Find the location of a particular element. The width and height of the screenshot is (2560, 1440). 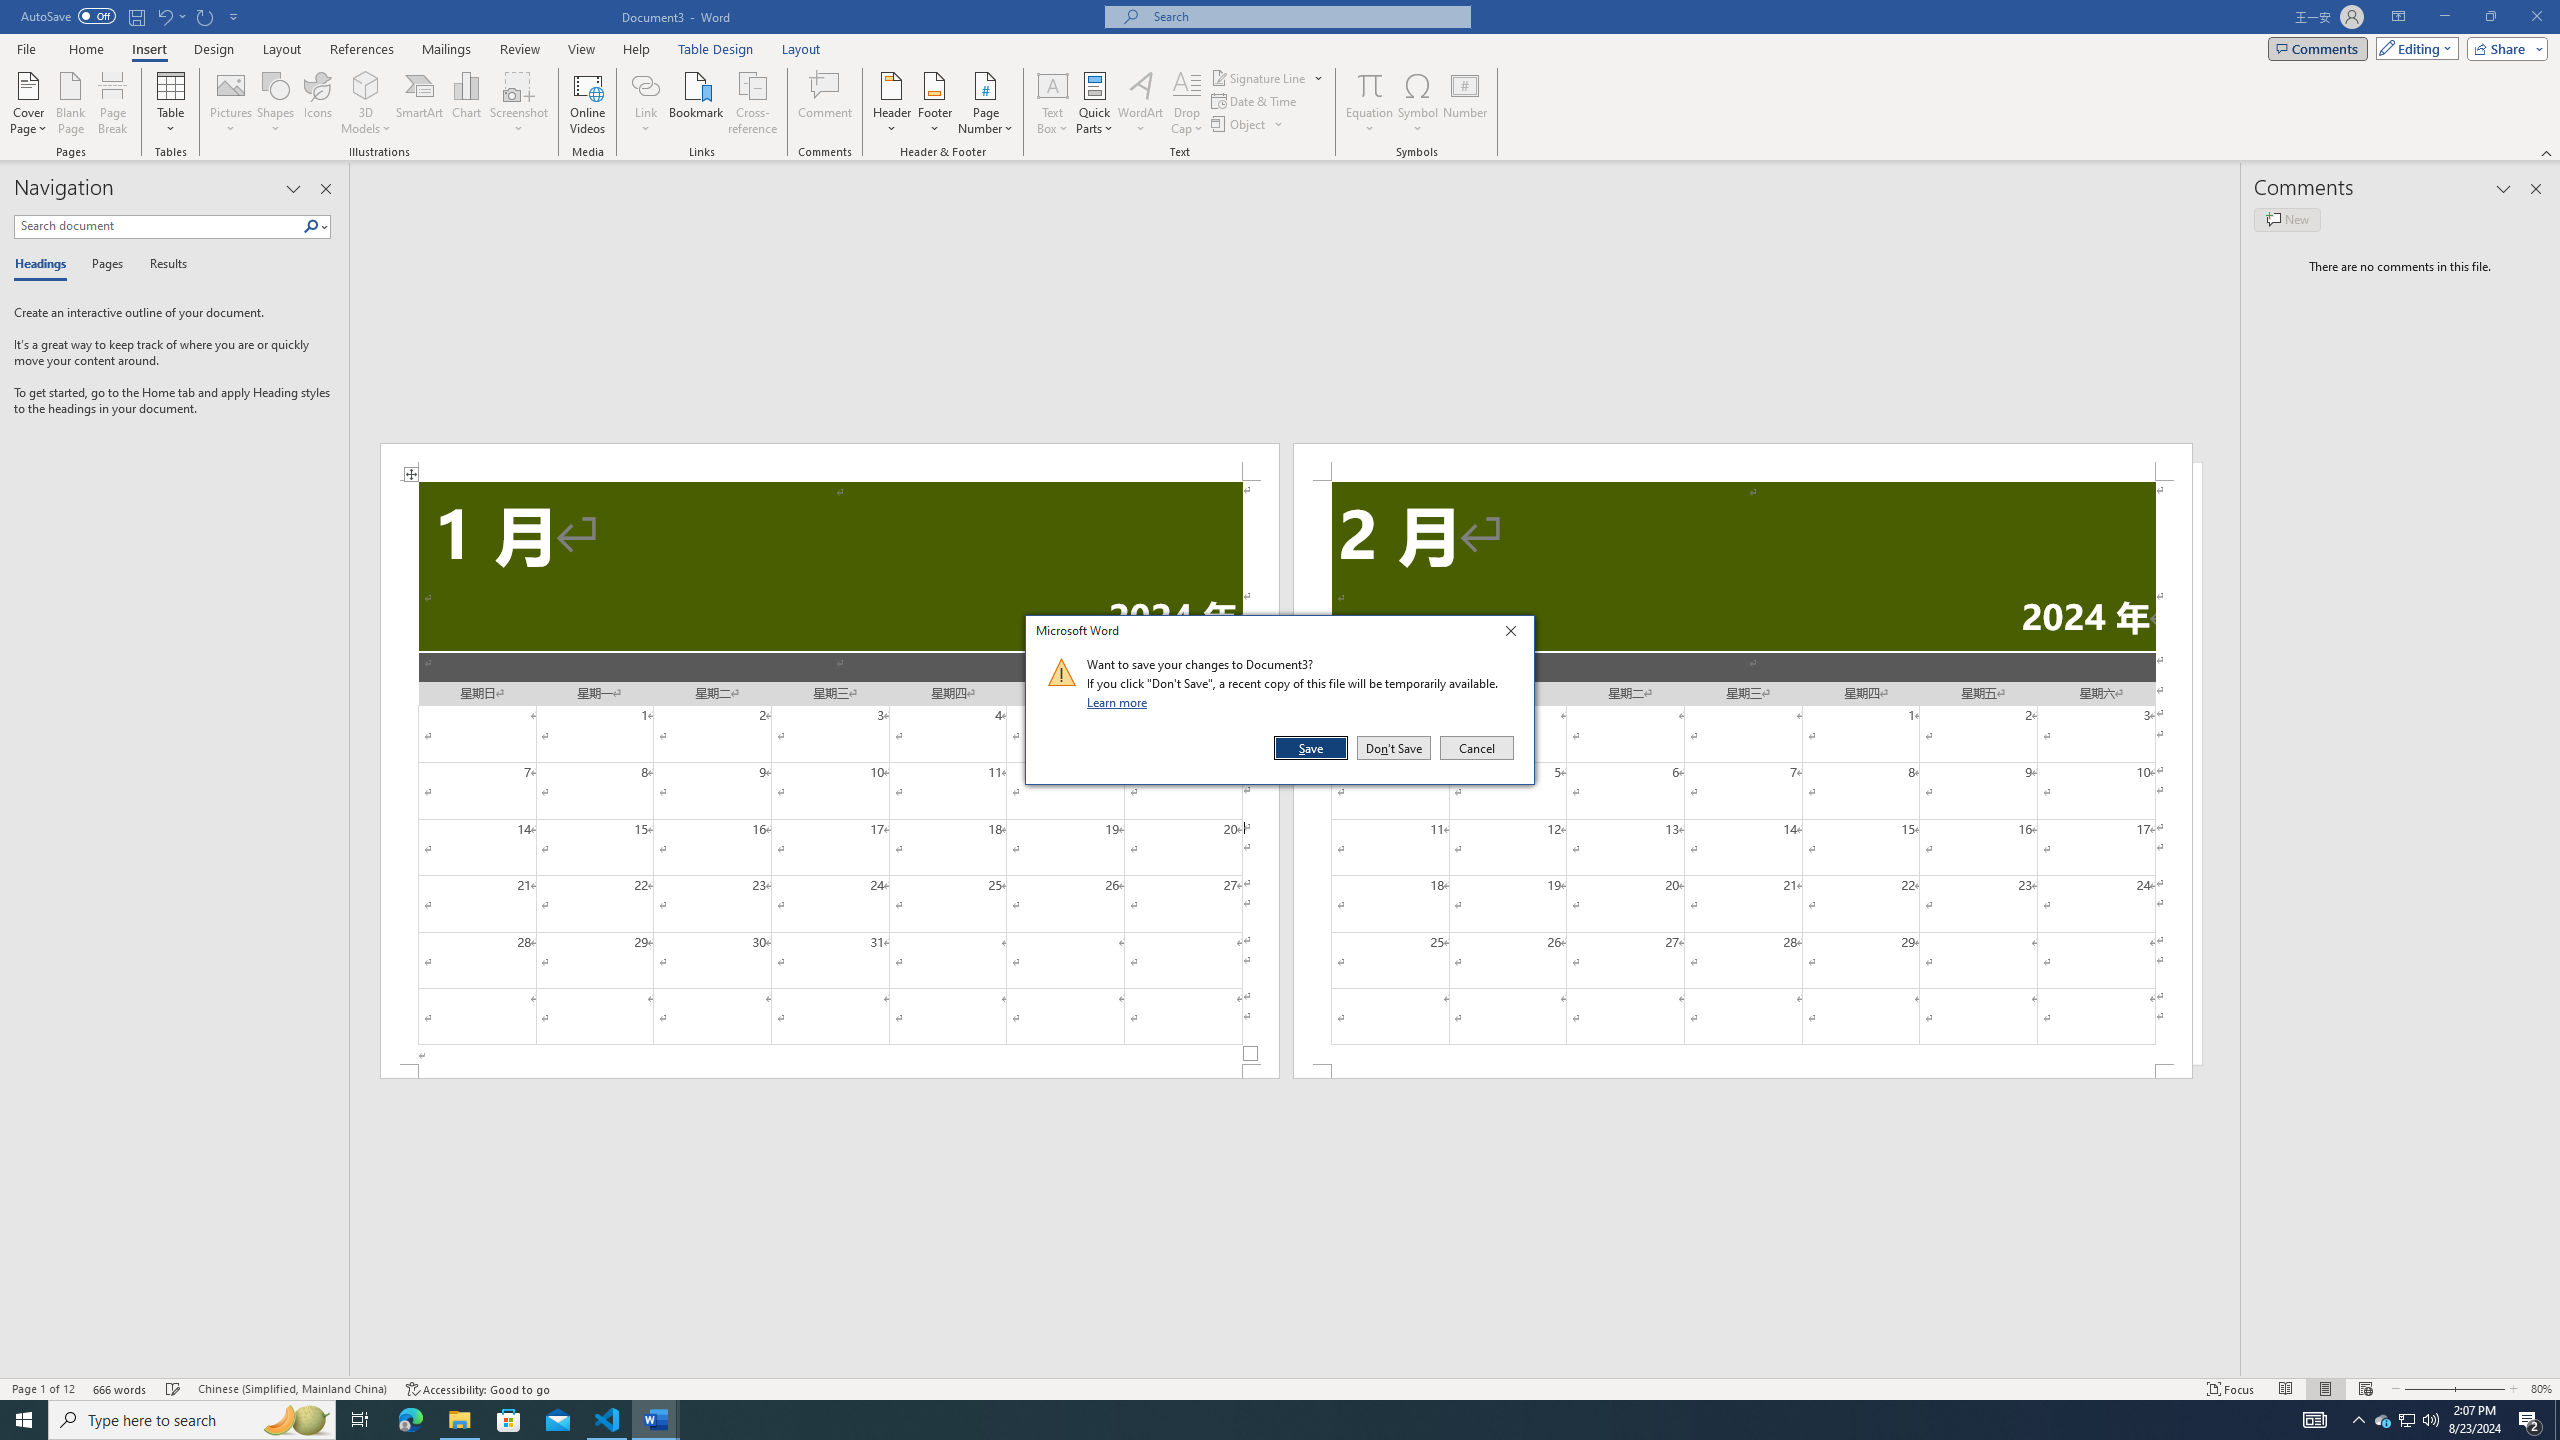

Save is located at coordinates (1312, 748).